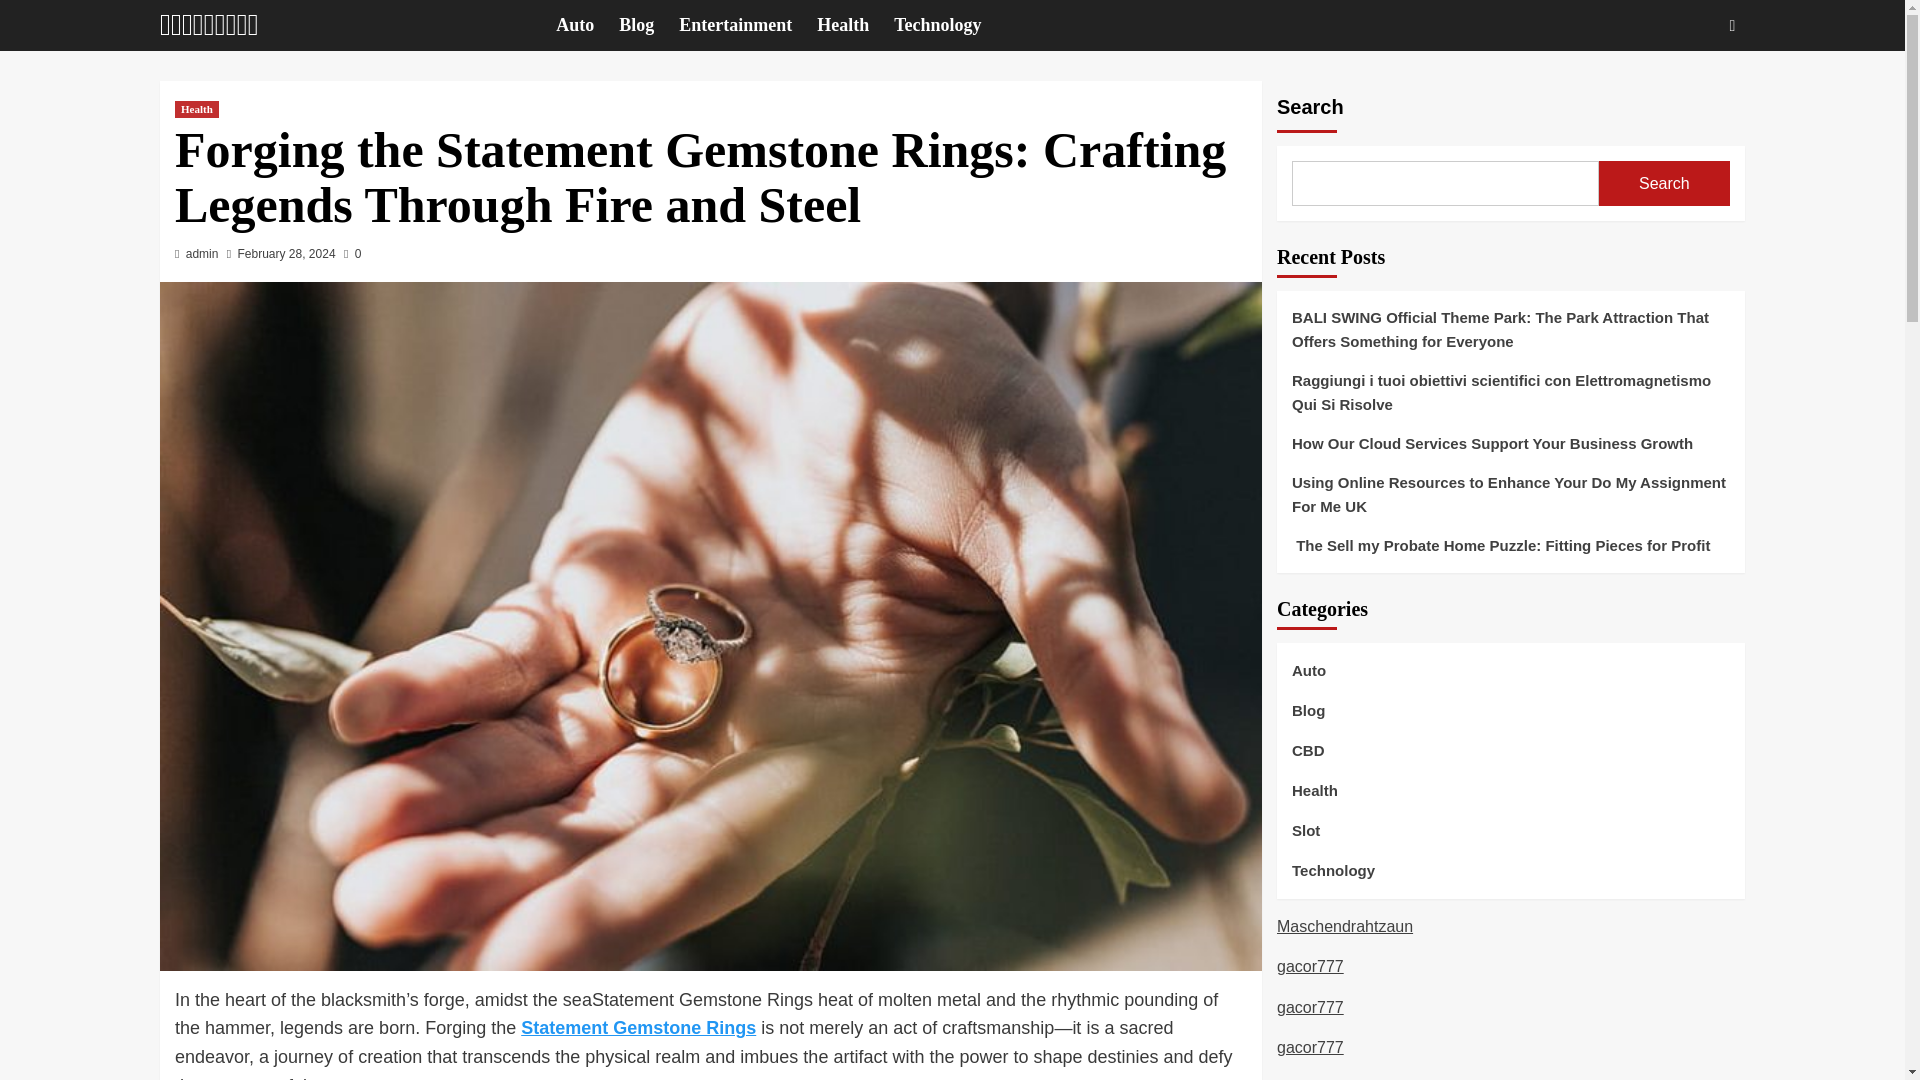 Image resolution: width=1920 pixels, height=1080 pixels. What do you see at coordinates (196, 109) in the screenshot?
I see `Health` at bounding box center [196, 109].